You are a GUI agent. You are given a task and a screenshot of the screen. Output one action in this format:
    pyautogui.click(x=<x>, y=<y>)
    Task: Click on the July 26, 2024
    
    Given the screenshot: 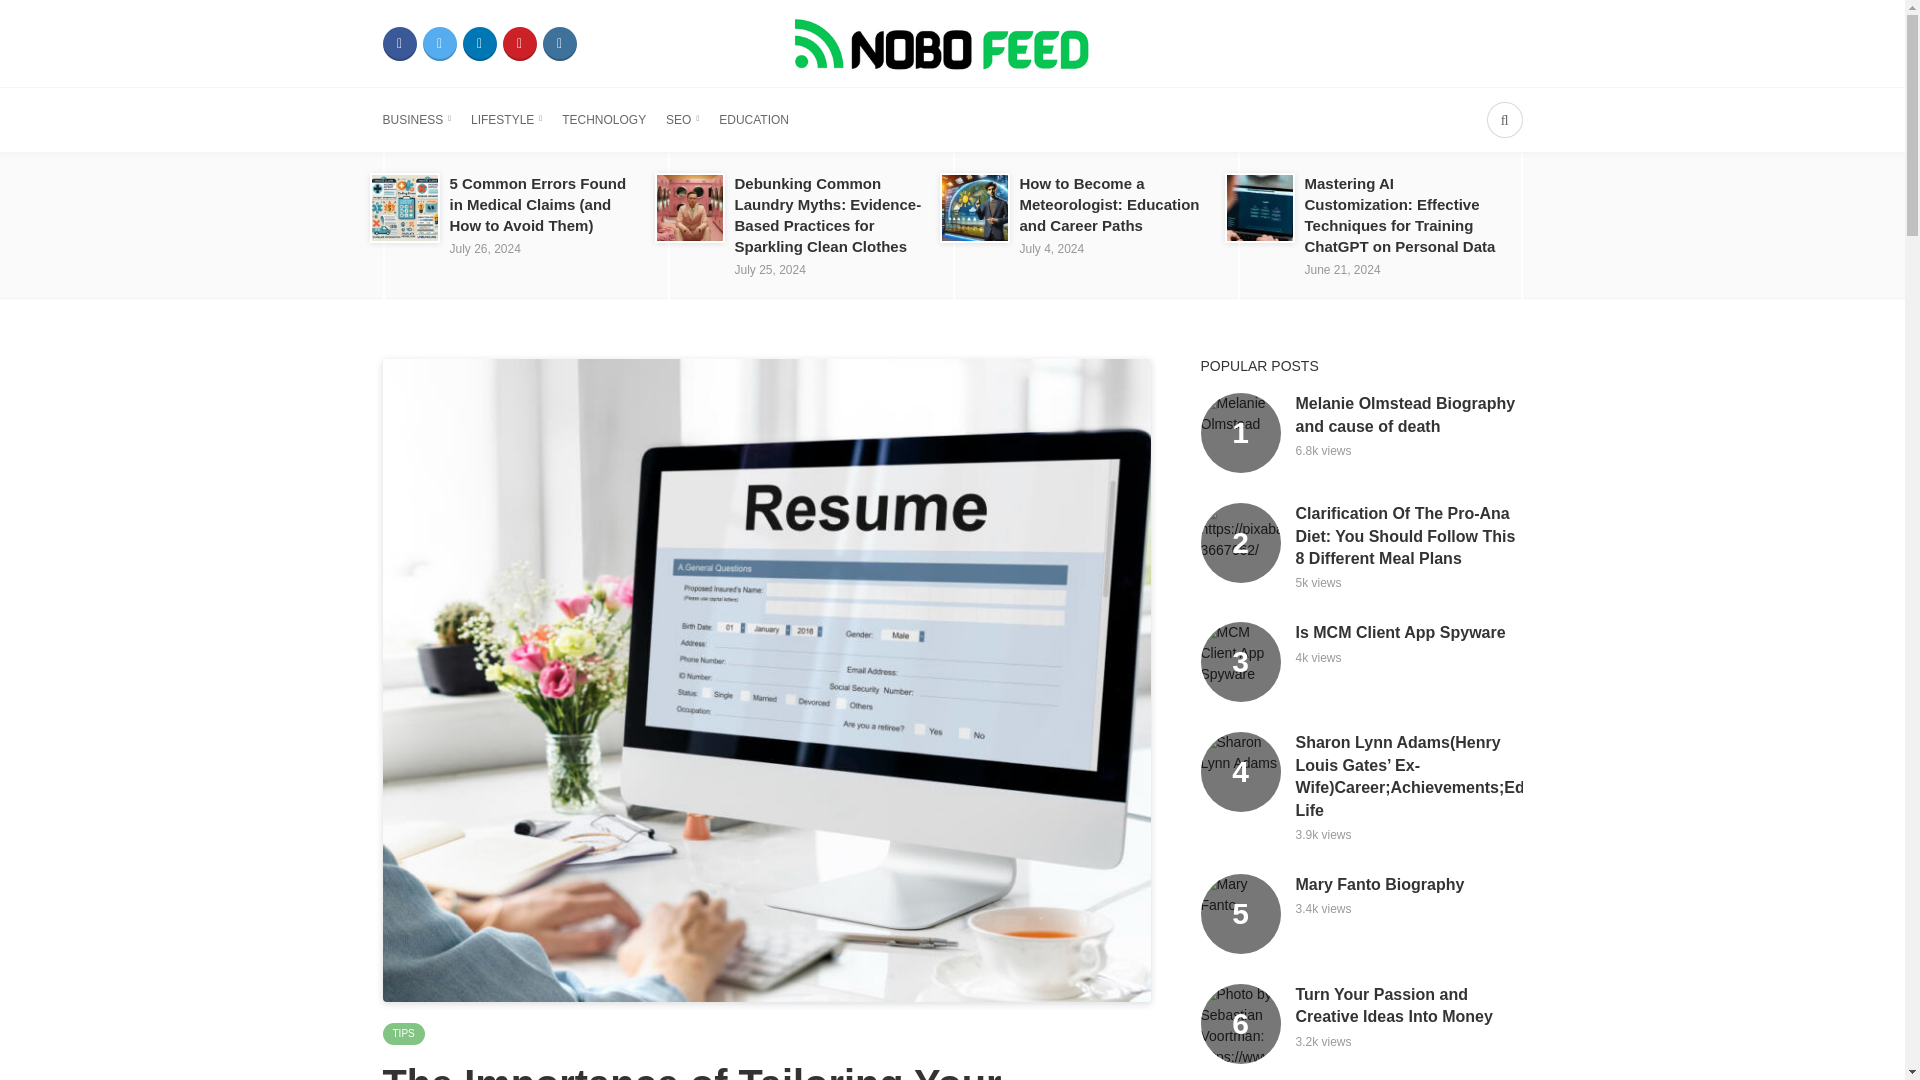 What is the action you would take?
    pyautogui.click(x=484, y=248)
    